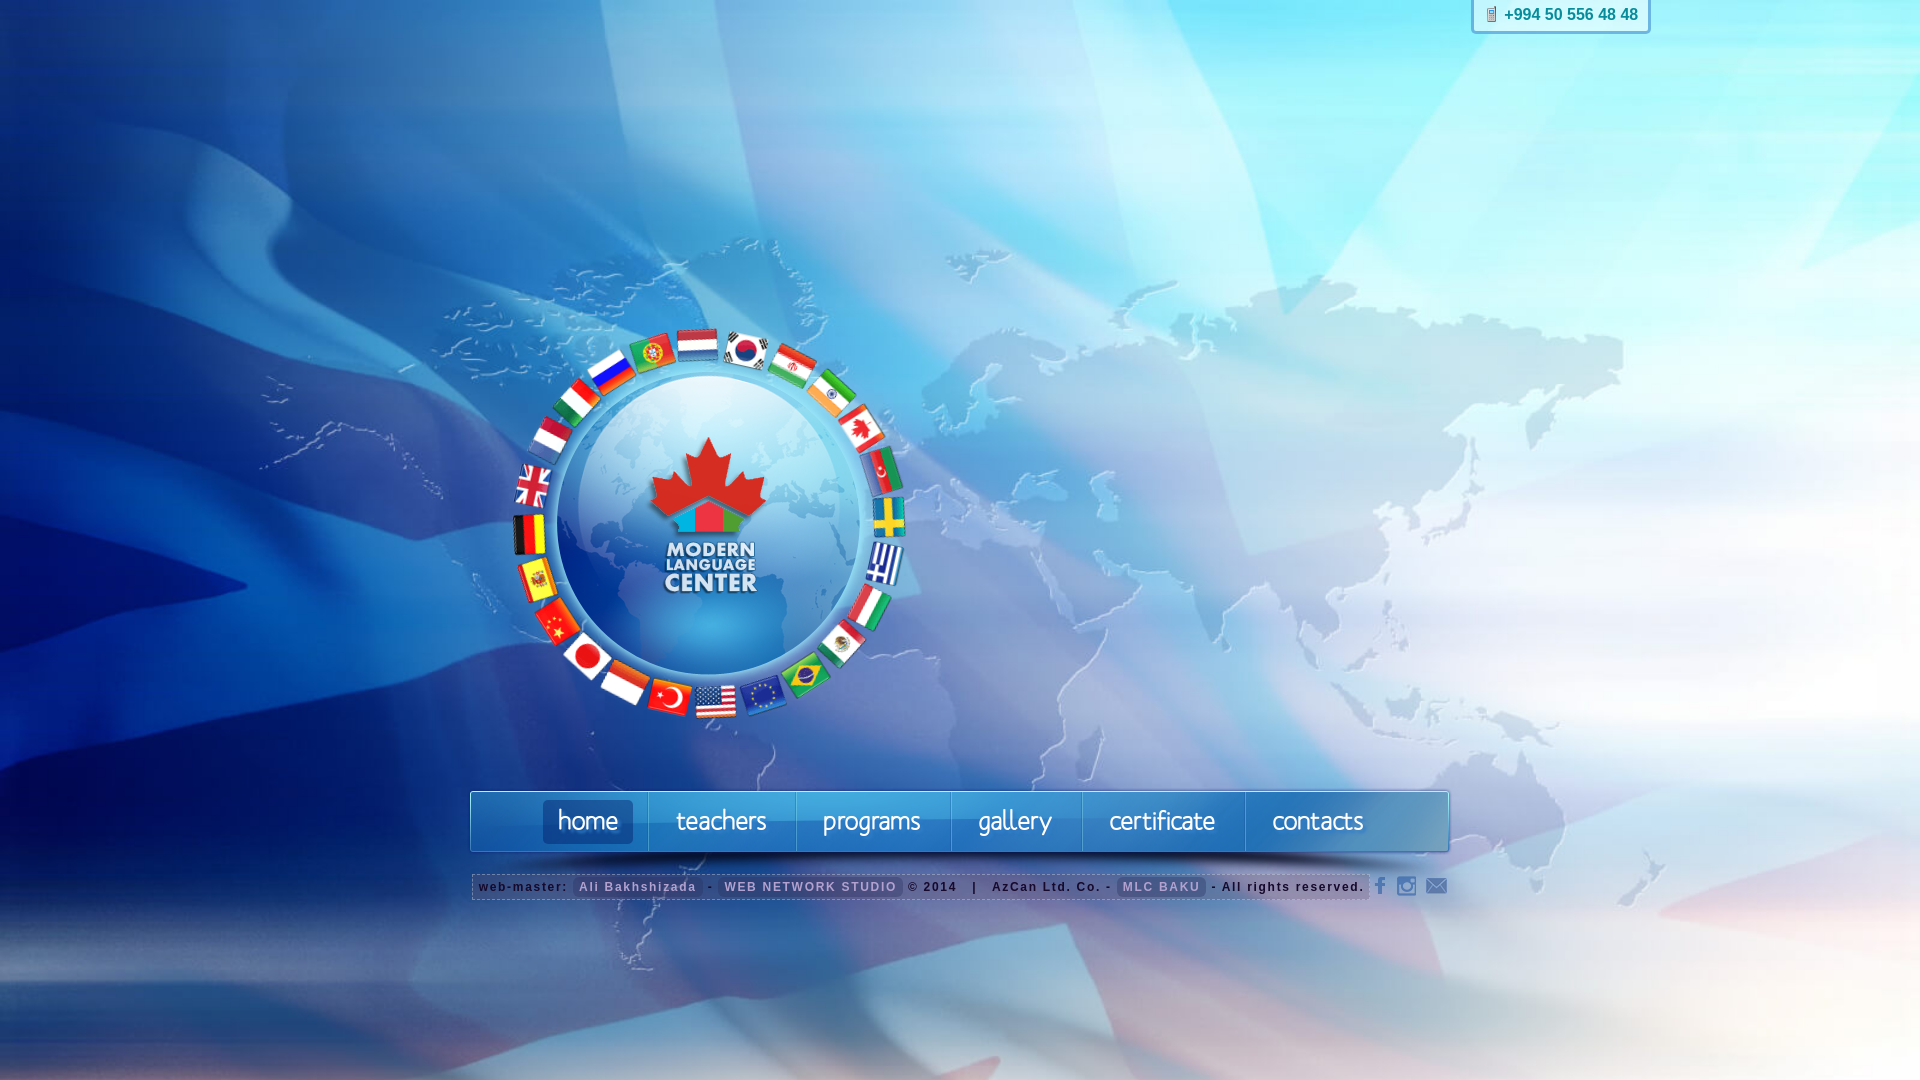 This screenshot has width=1920, height=1080. What do you see at coordinates (1162, 886) in the screenshot?
I see `MLC BAKU` at bounding box center [1162, 886].